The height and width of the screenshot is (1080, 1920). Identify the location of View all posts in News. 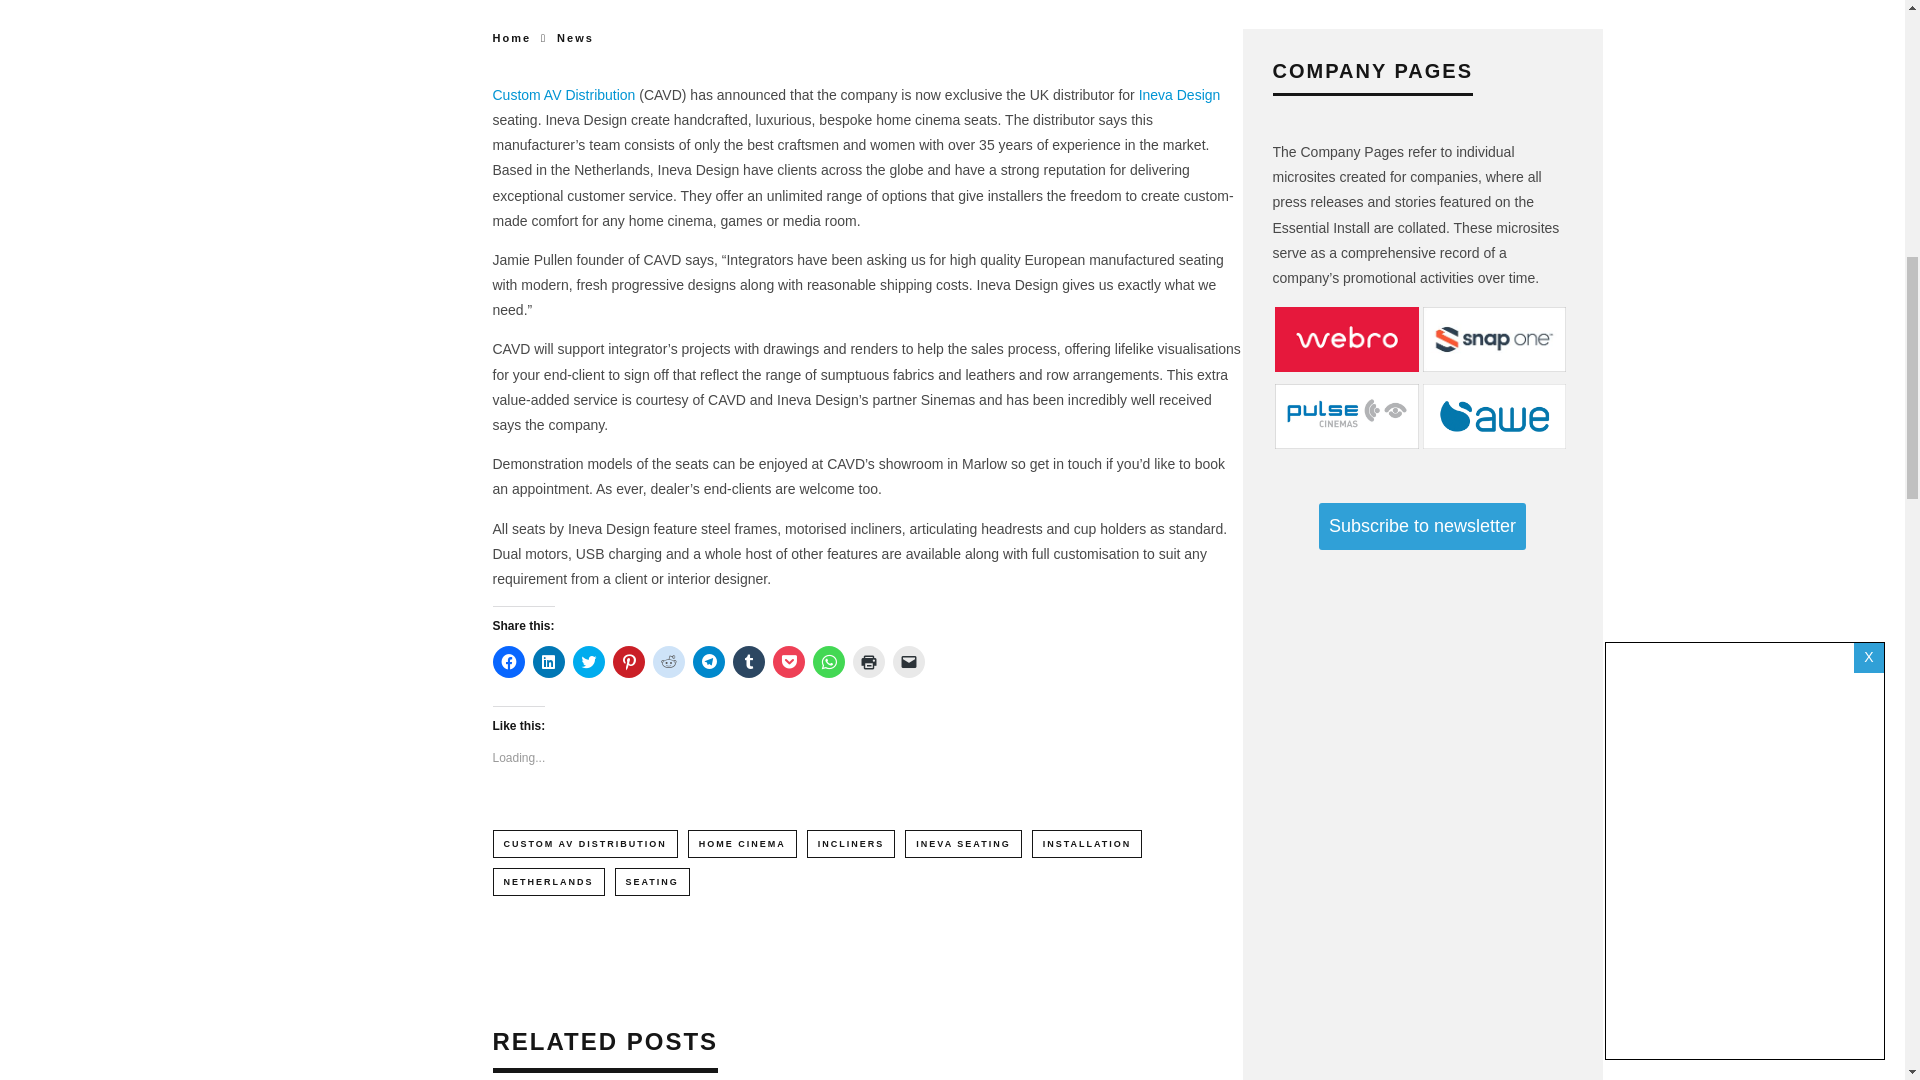
(574, 38).